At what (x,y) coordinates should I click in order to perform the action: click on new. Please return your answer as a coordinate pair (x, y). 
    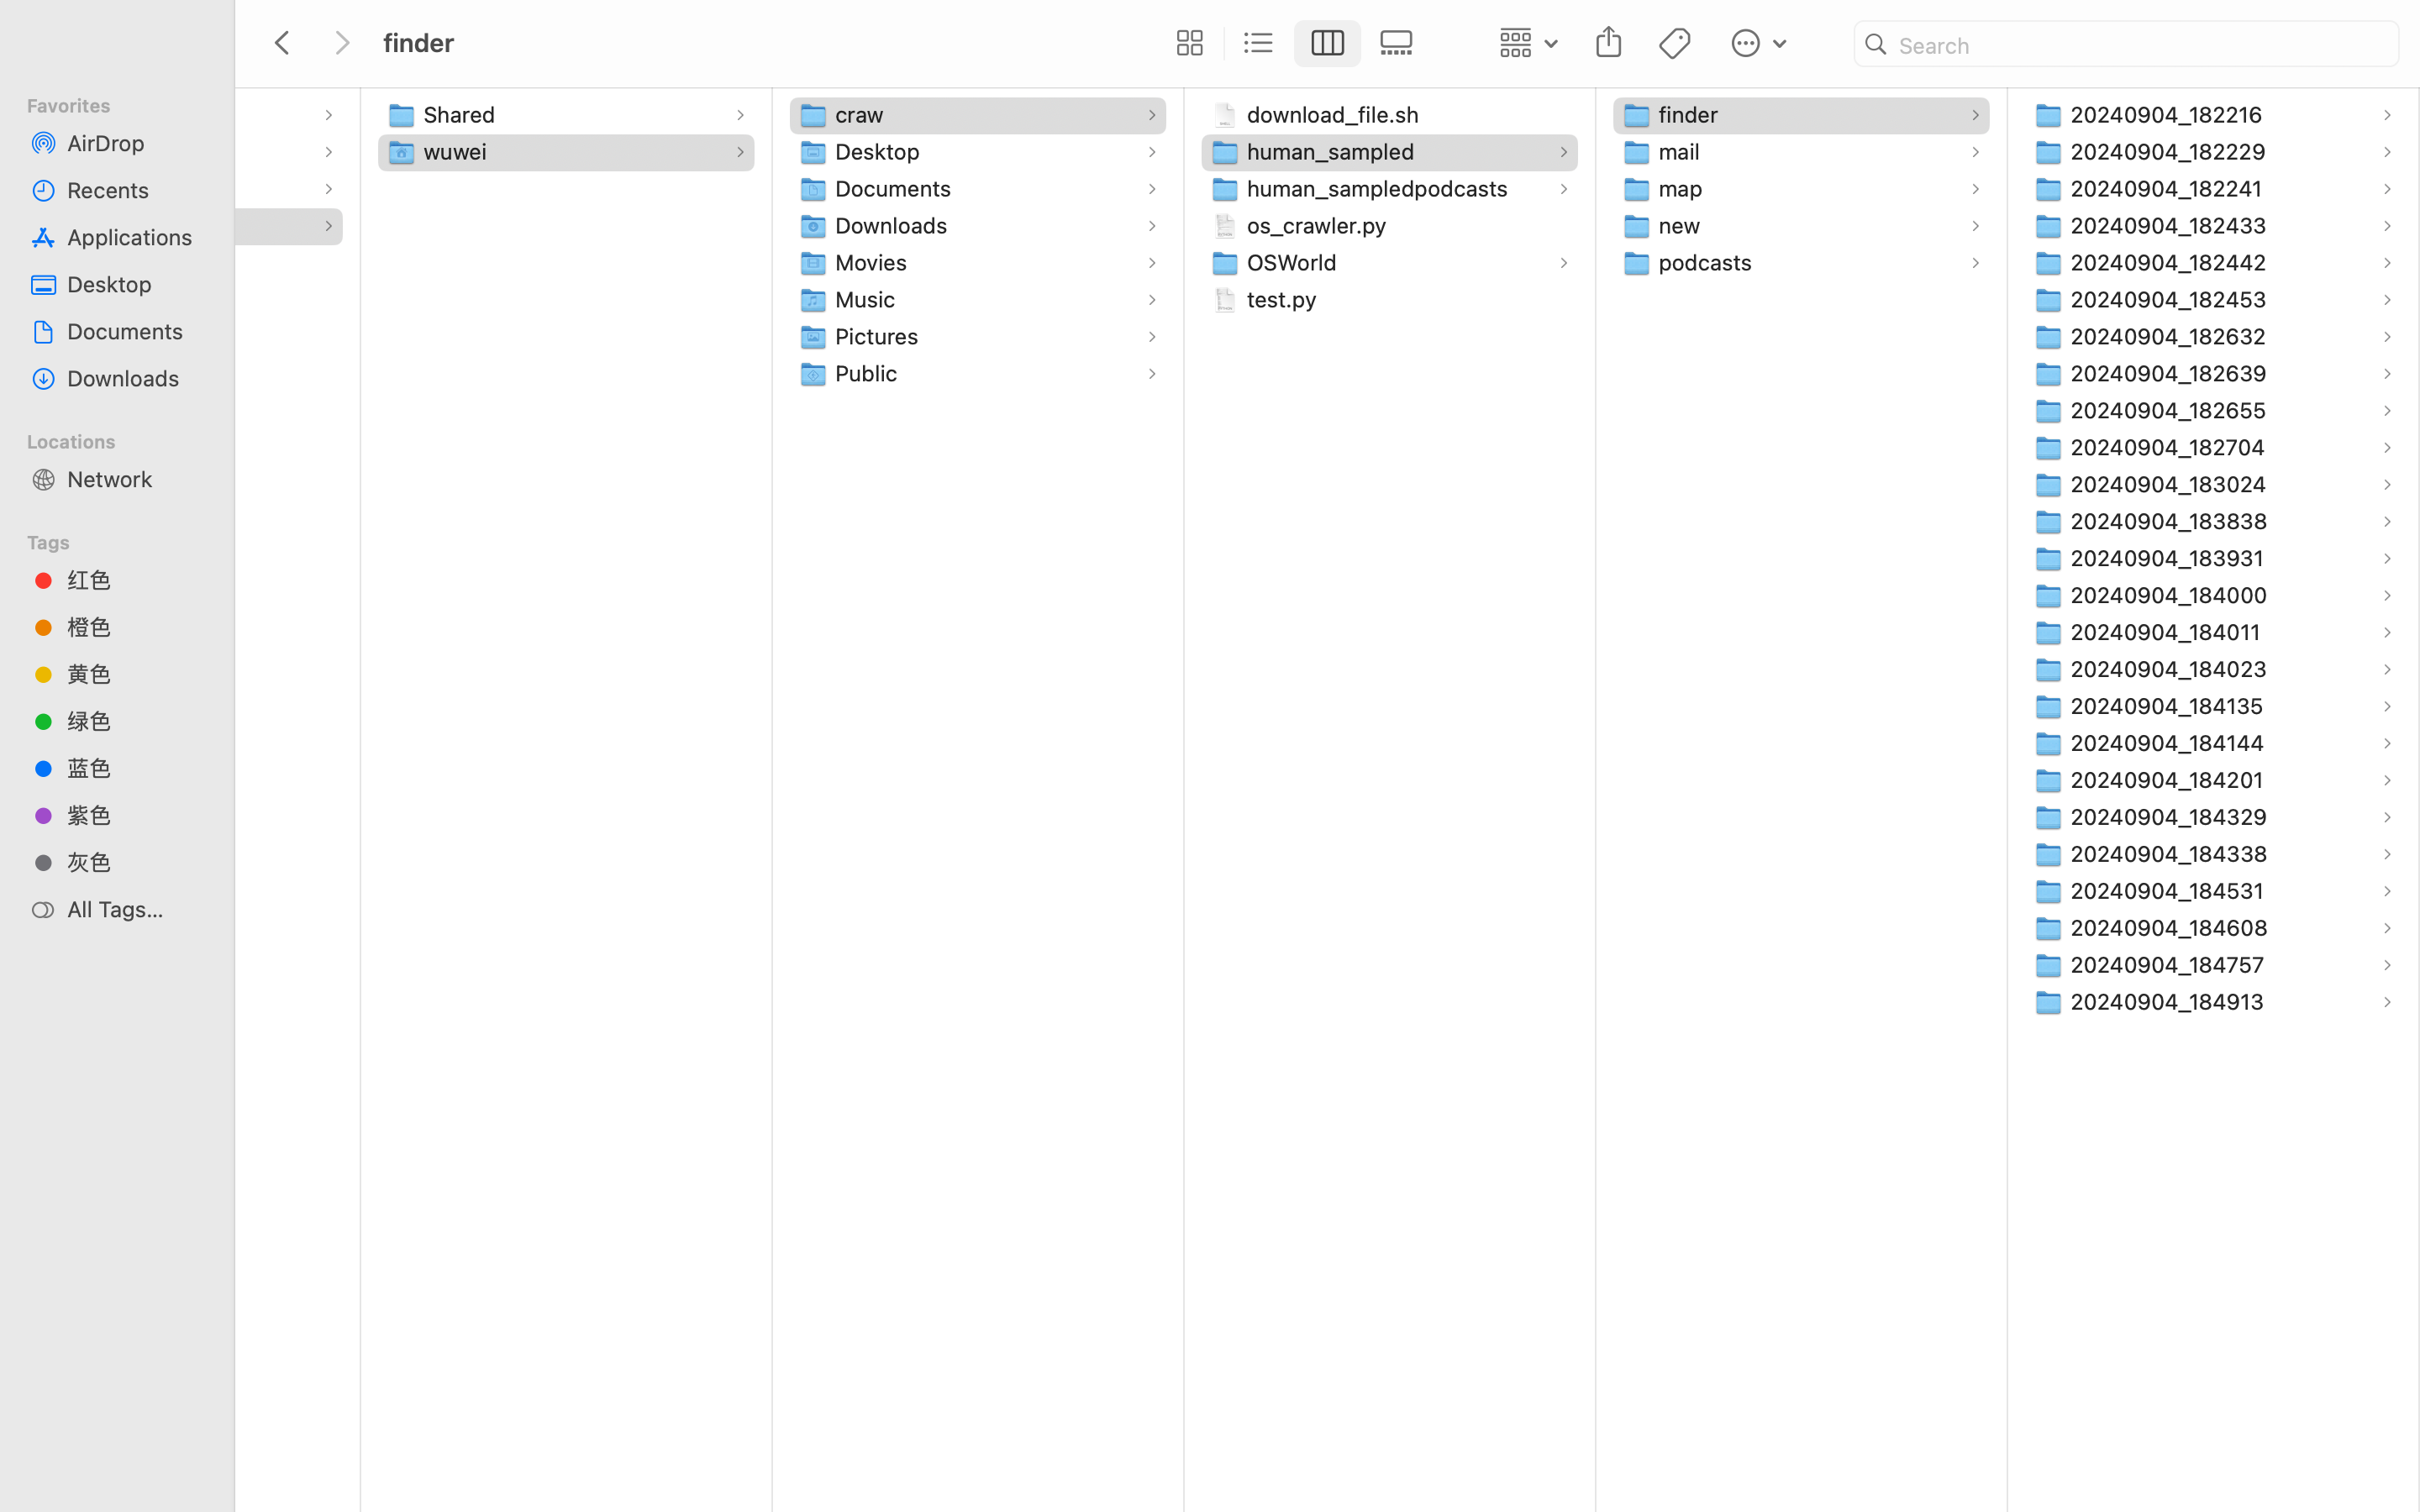
    Looking at the image, I should click on (1683, 225).